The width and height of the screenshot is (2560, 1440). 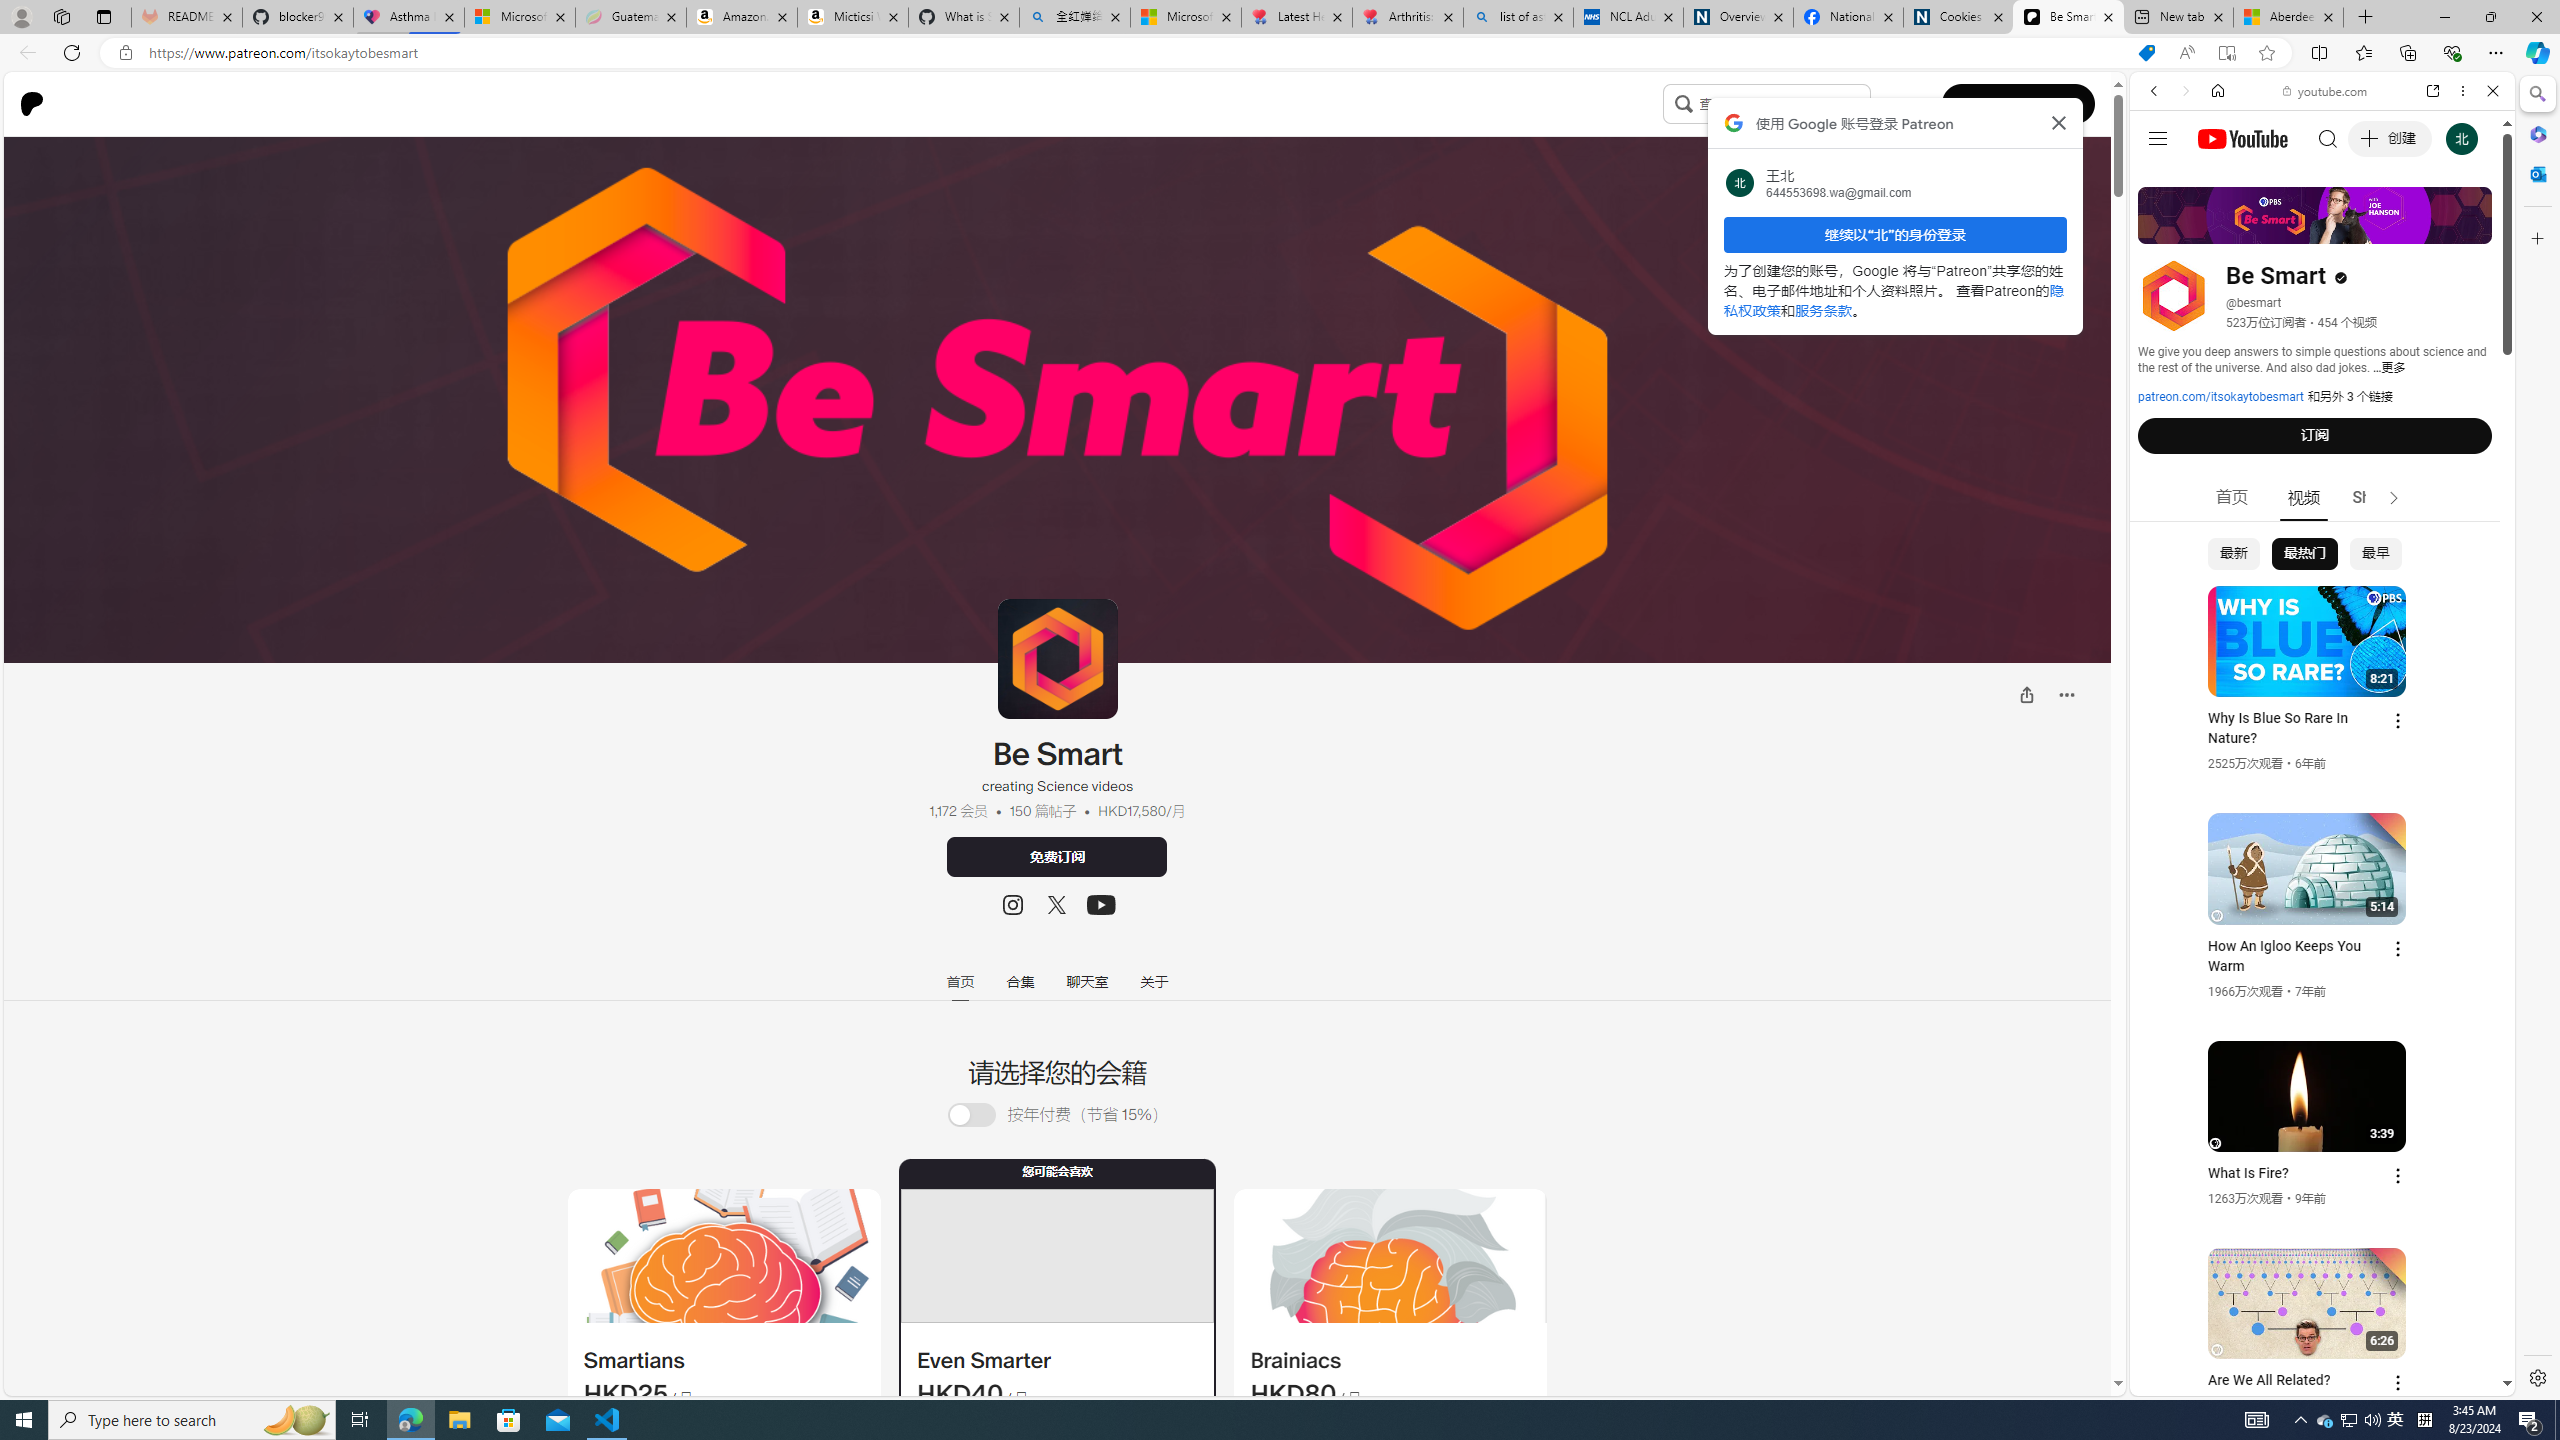 What do you see at coordinates (1138, 53) in the screenshot?
I see `Address and search bar` at bounding box center [1138, 53].